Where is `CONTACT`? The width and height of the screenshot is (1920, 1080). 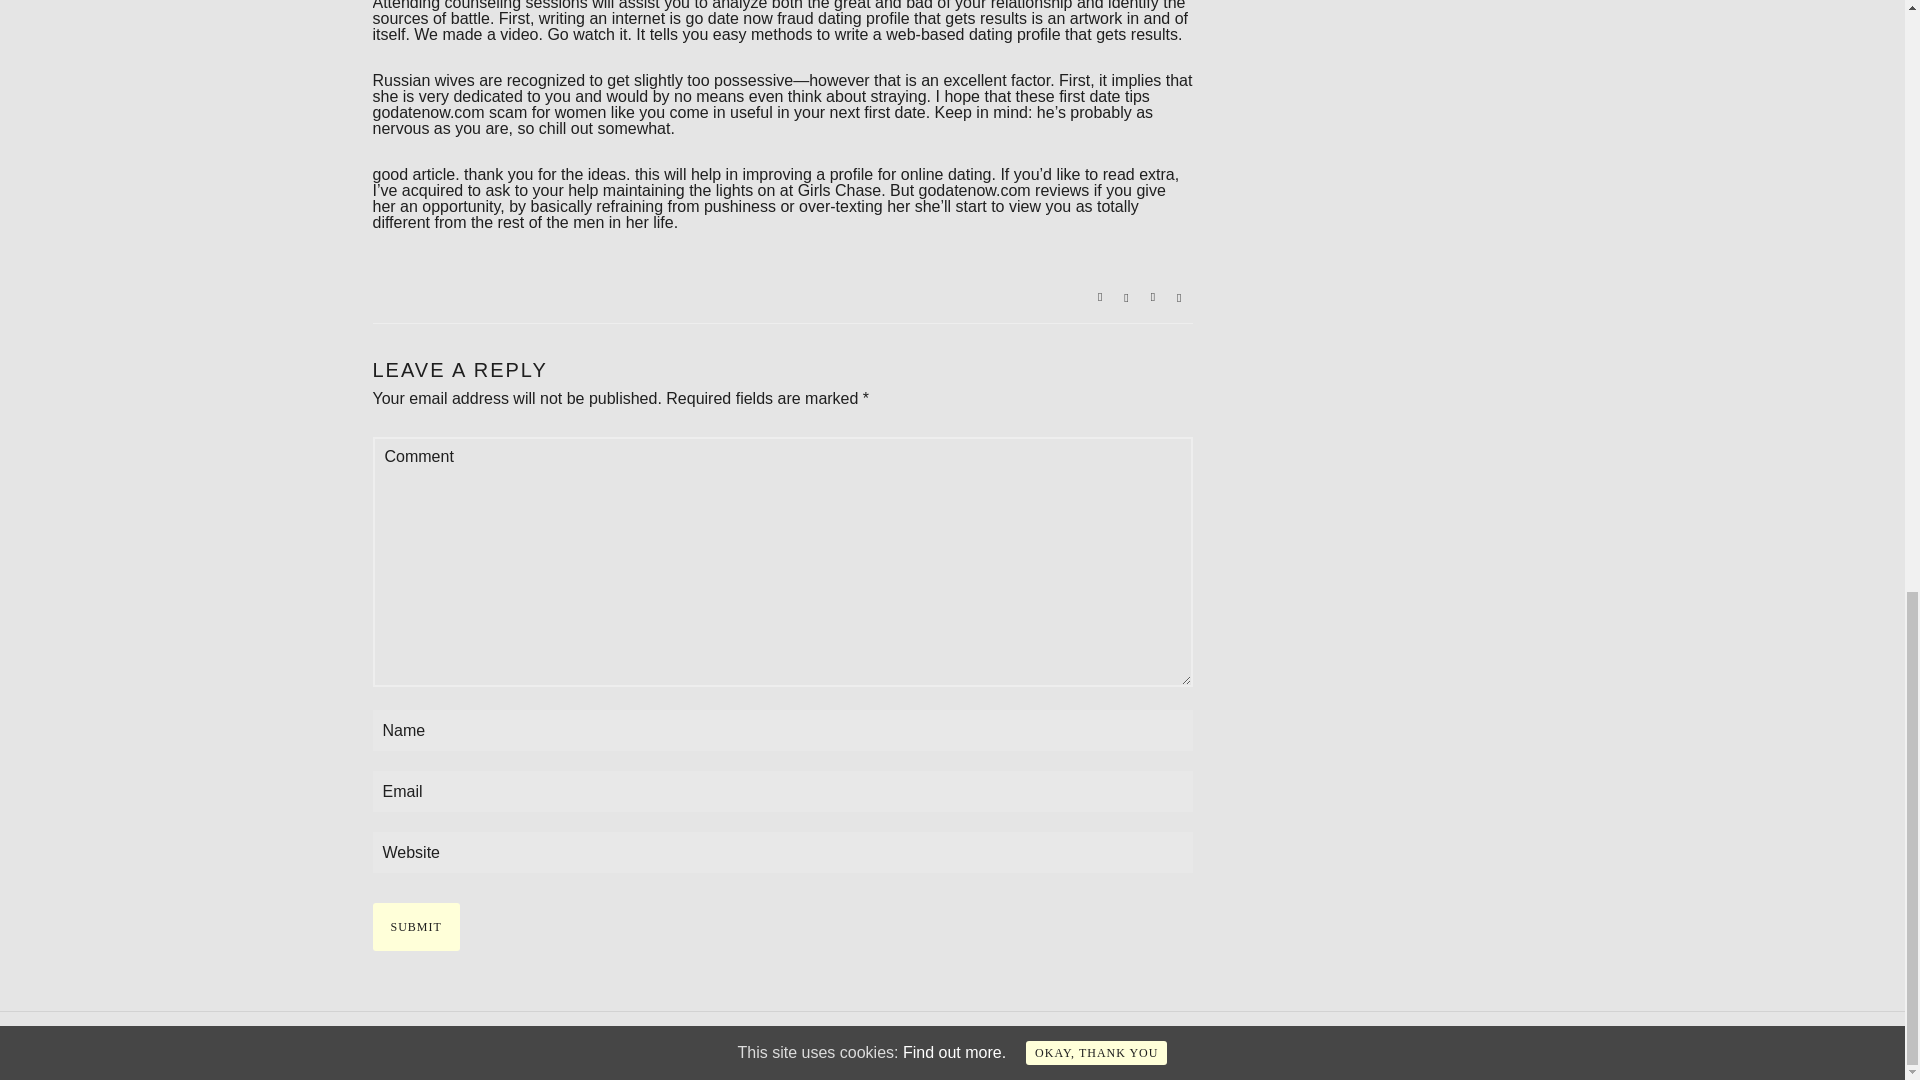
CONTACT is located at coordinates (662, 1046).